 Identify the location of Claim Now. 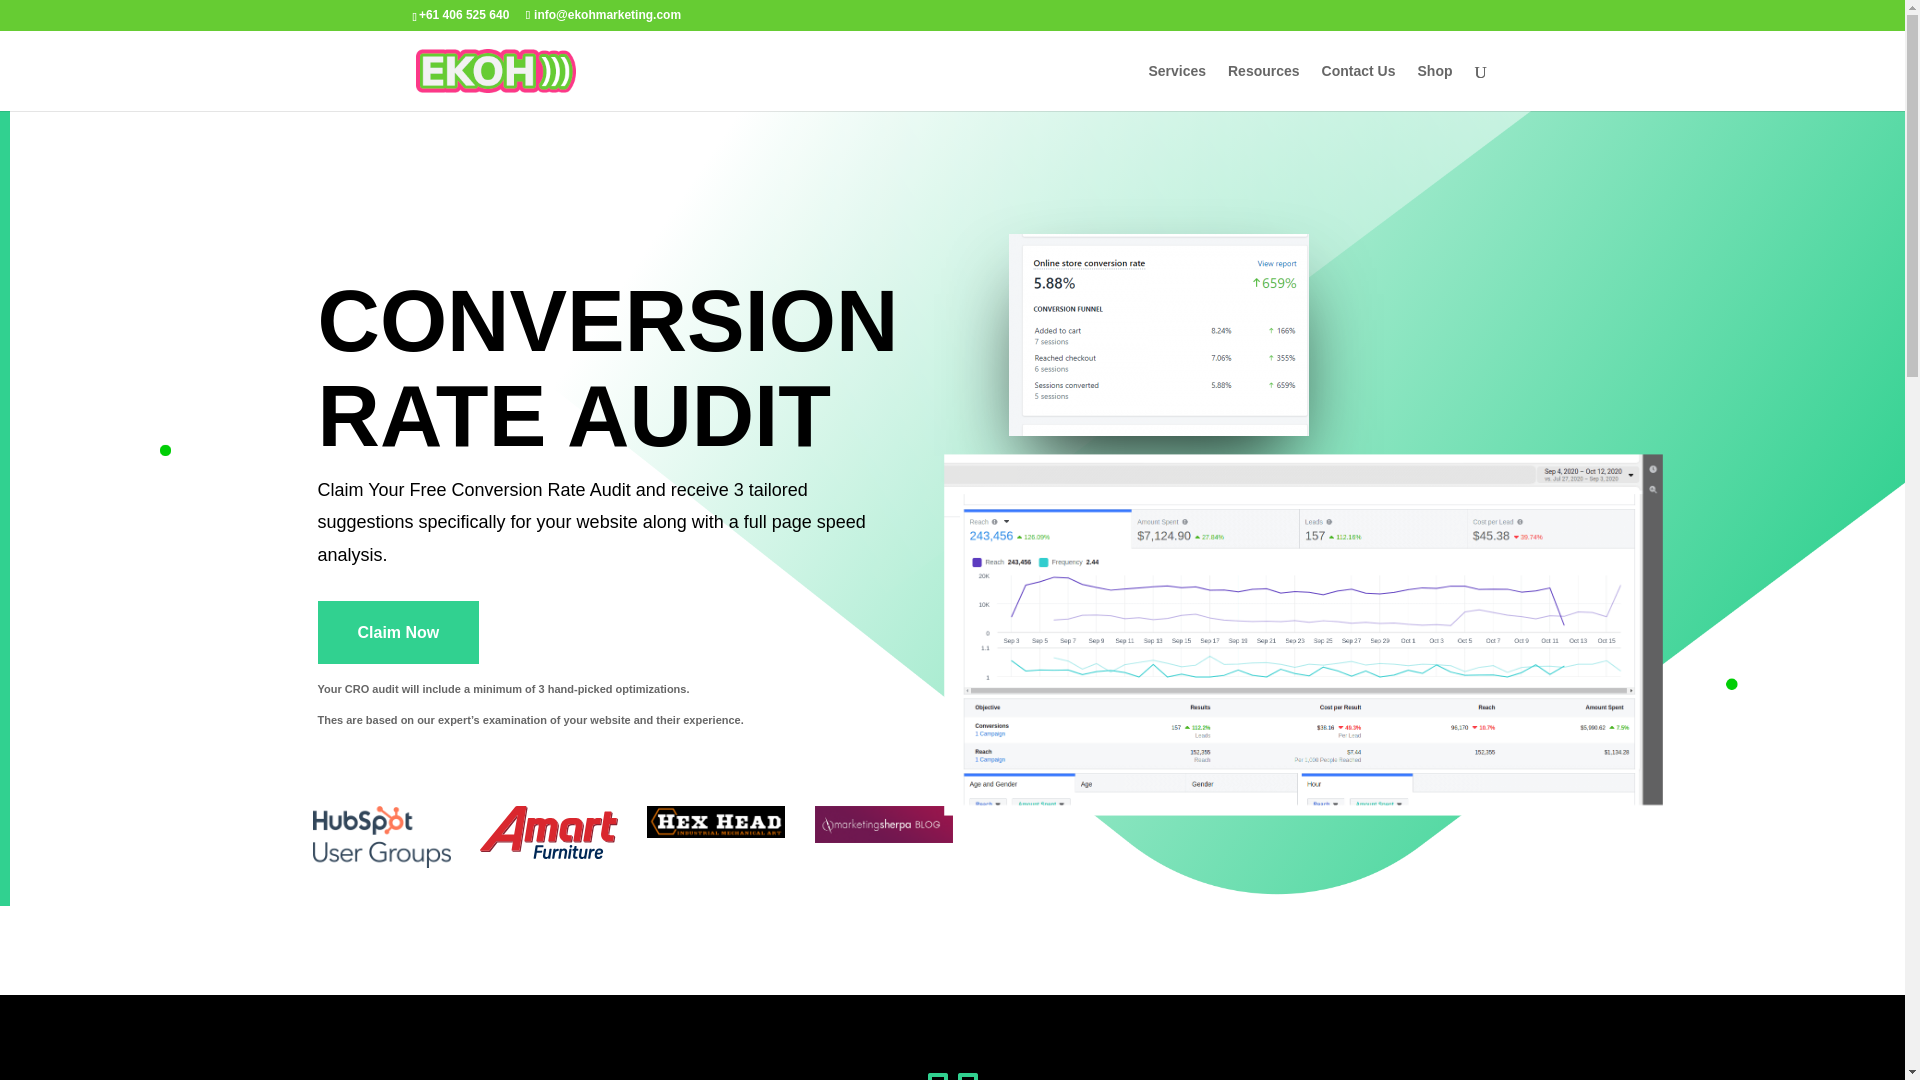
(399, 632).